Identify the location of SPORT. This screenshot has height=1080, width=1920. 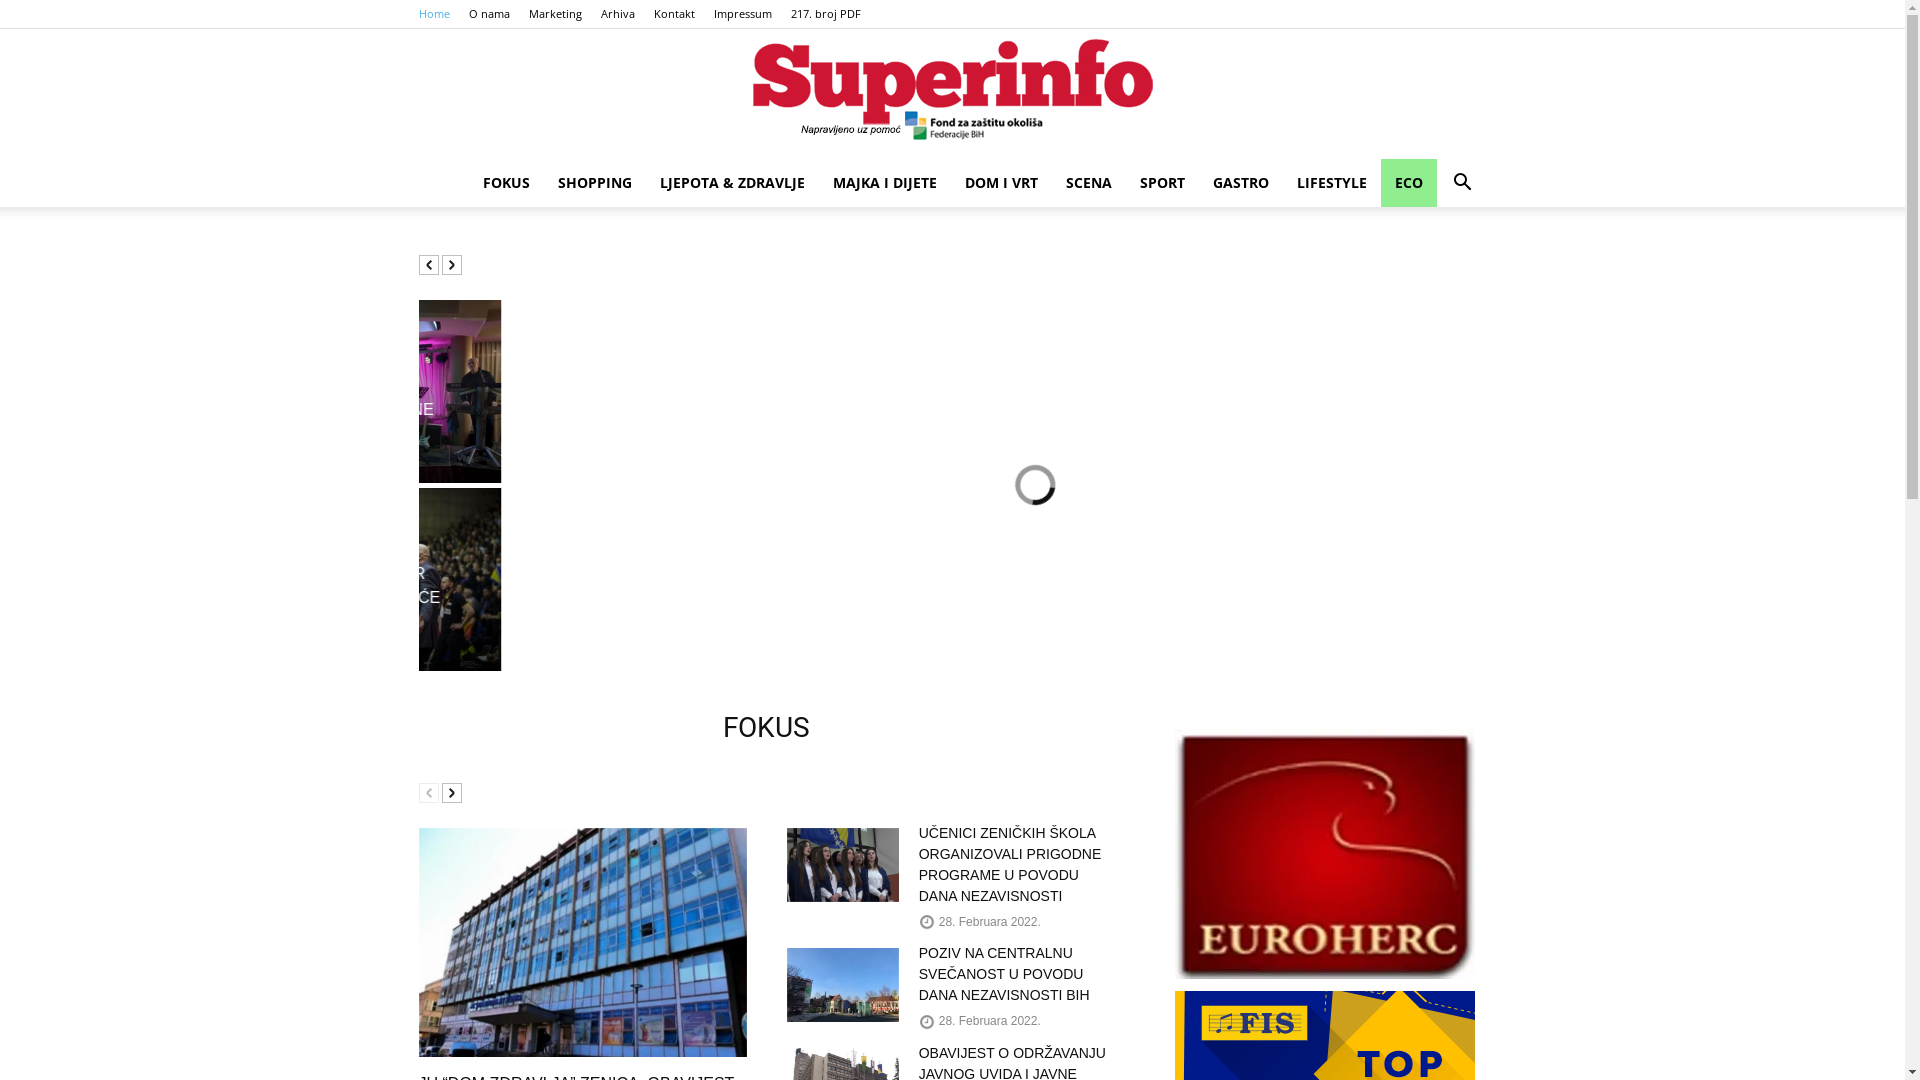
(1162, 183).